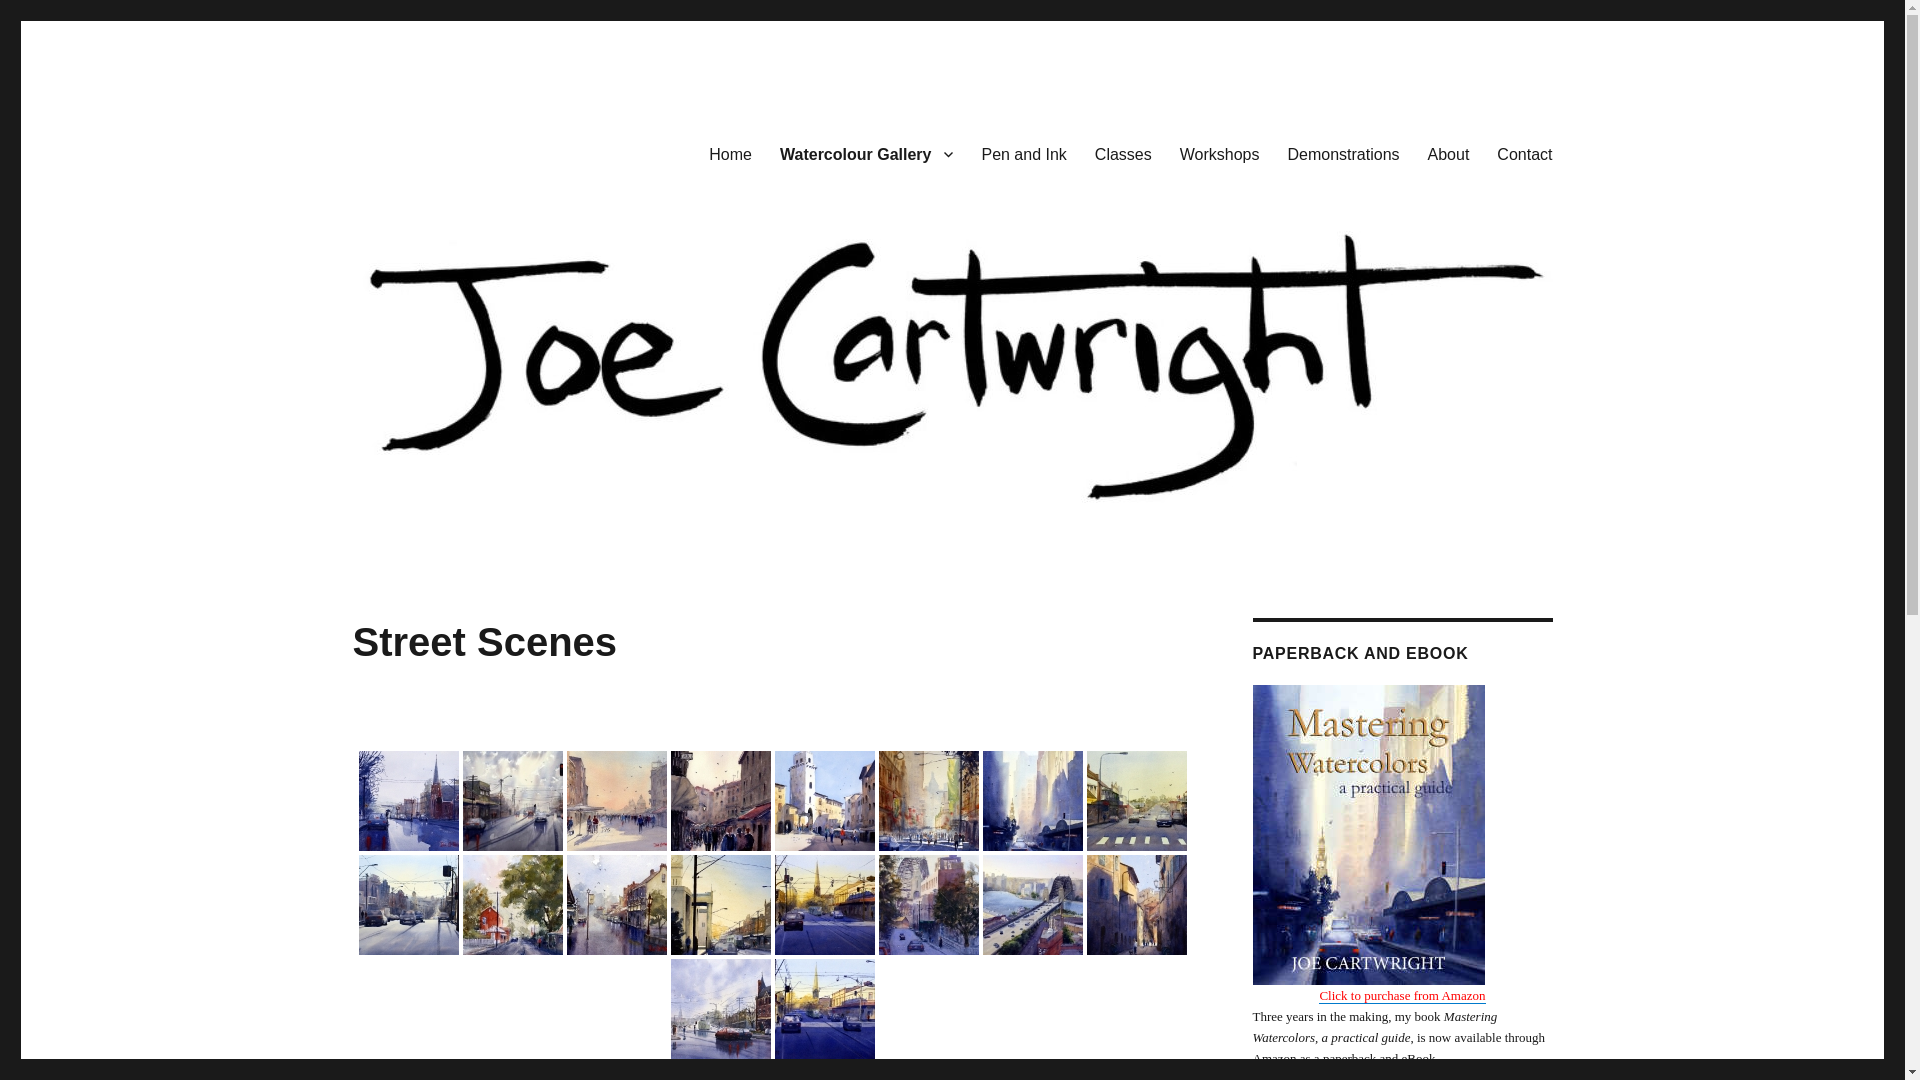  Describe the element at coordinates (408, 905) in the screenshot. I see `SONY DSC` at that location.